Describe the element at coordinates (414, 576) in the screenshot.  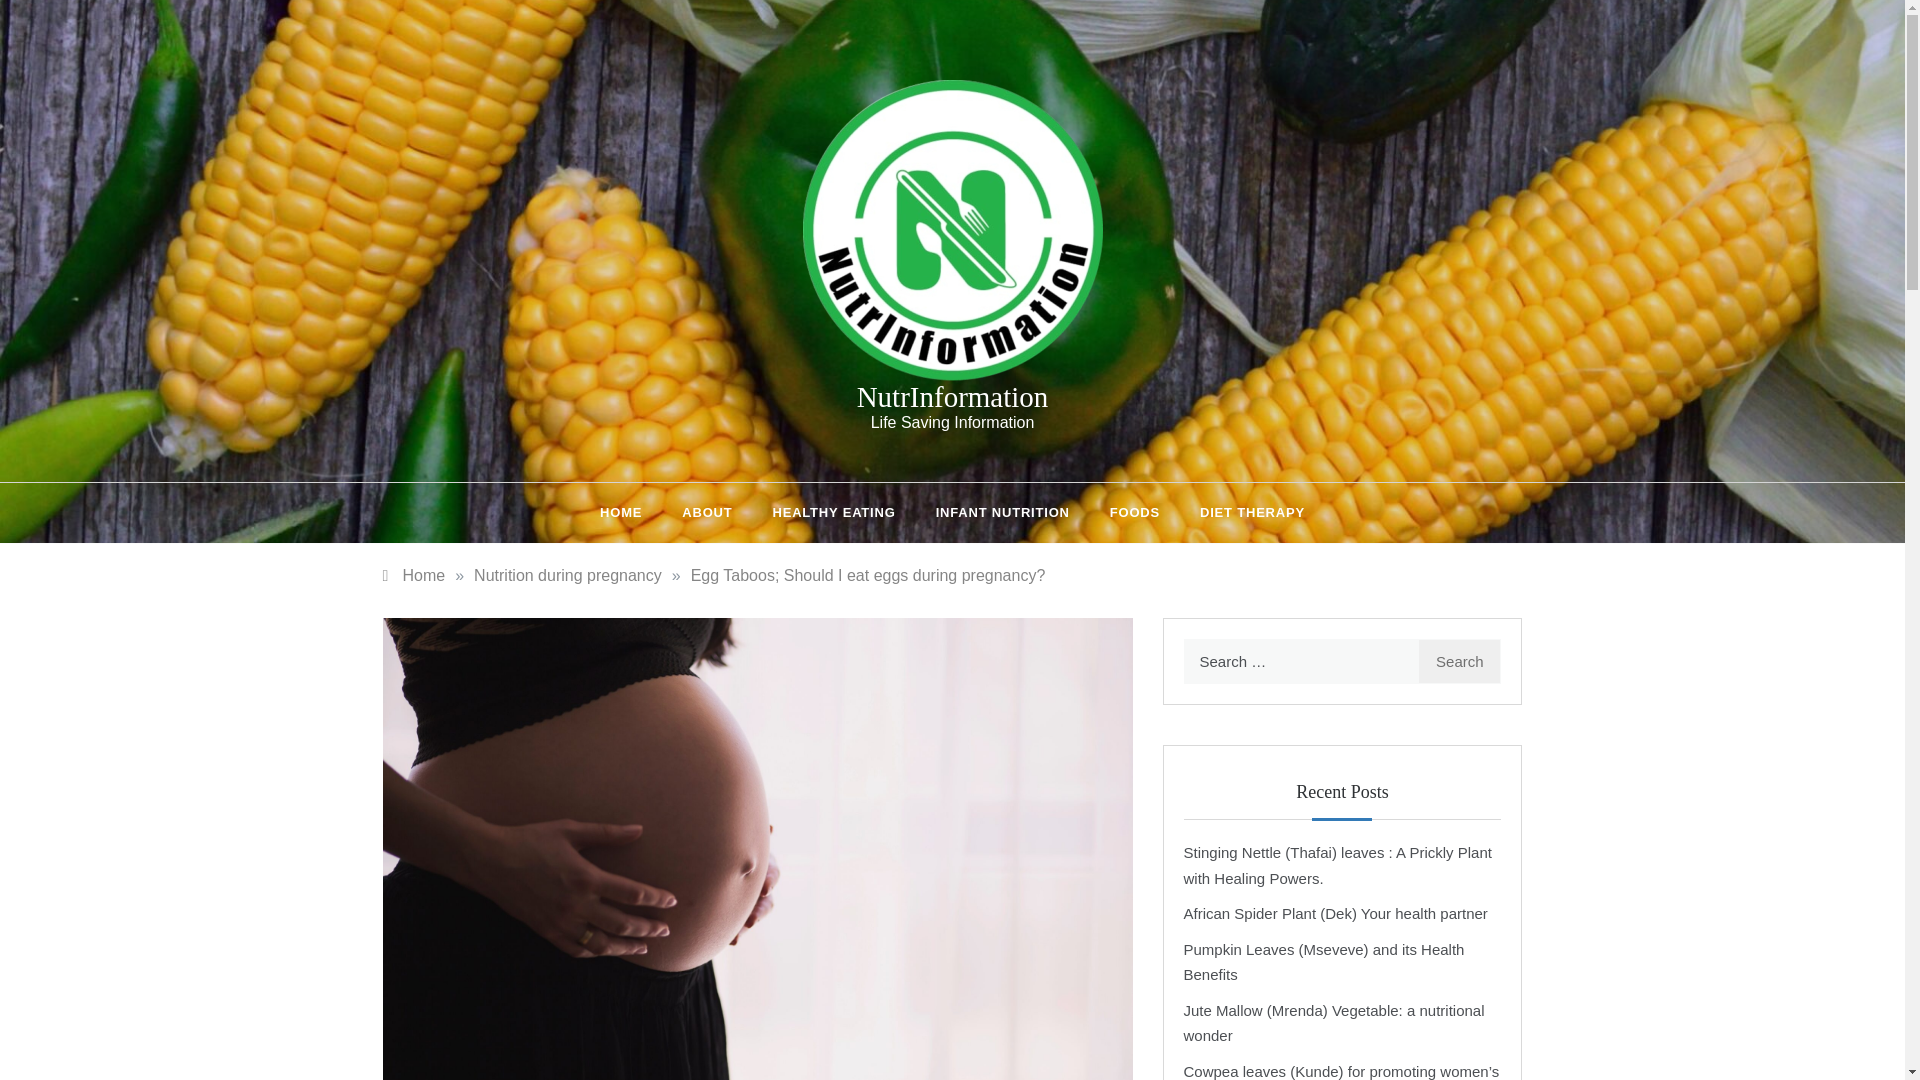
I see `Home` at that location.